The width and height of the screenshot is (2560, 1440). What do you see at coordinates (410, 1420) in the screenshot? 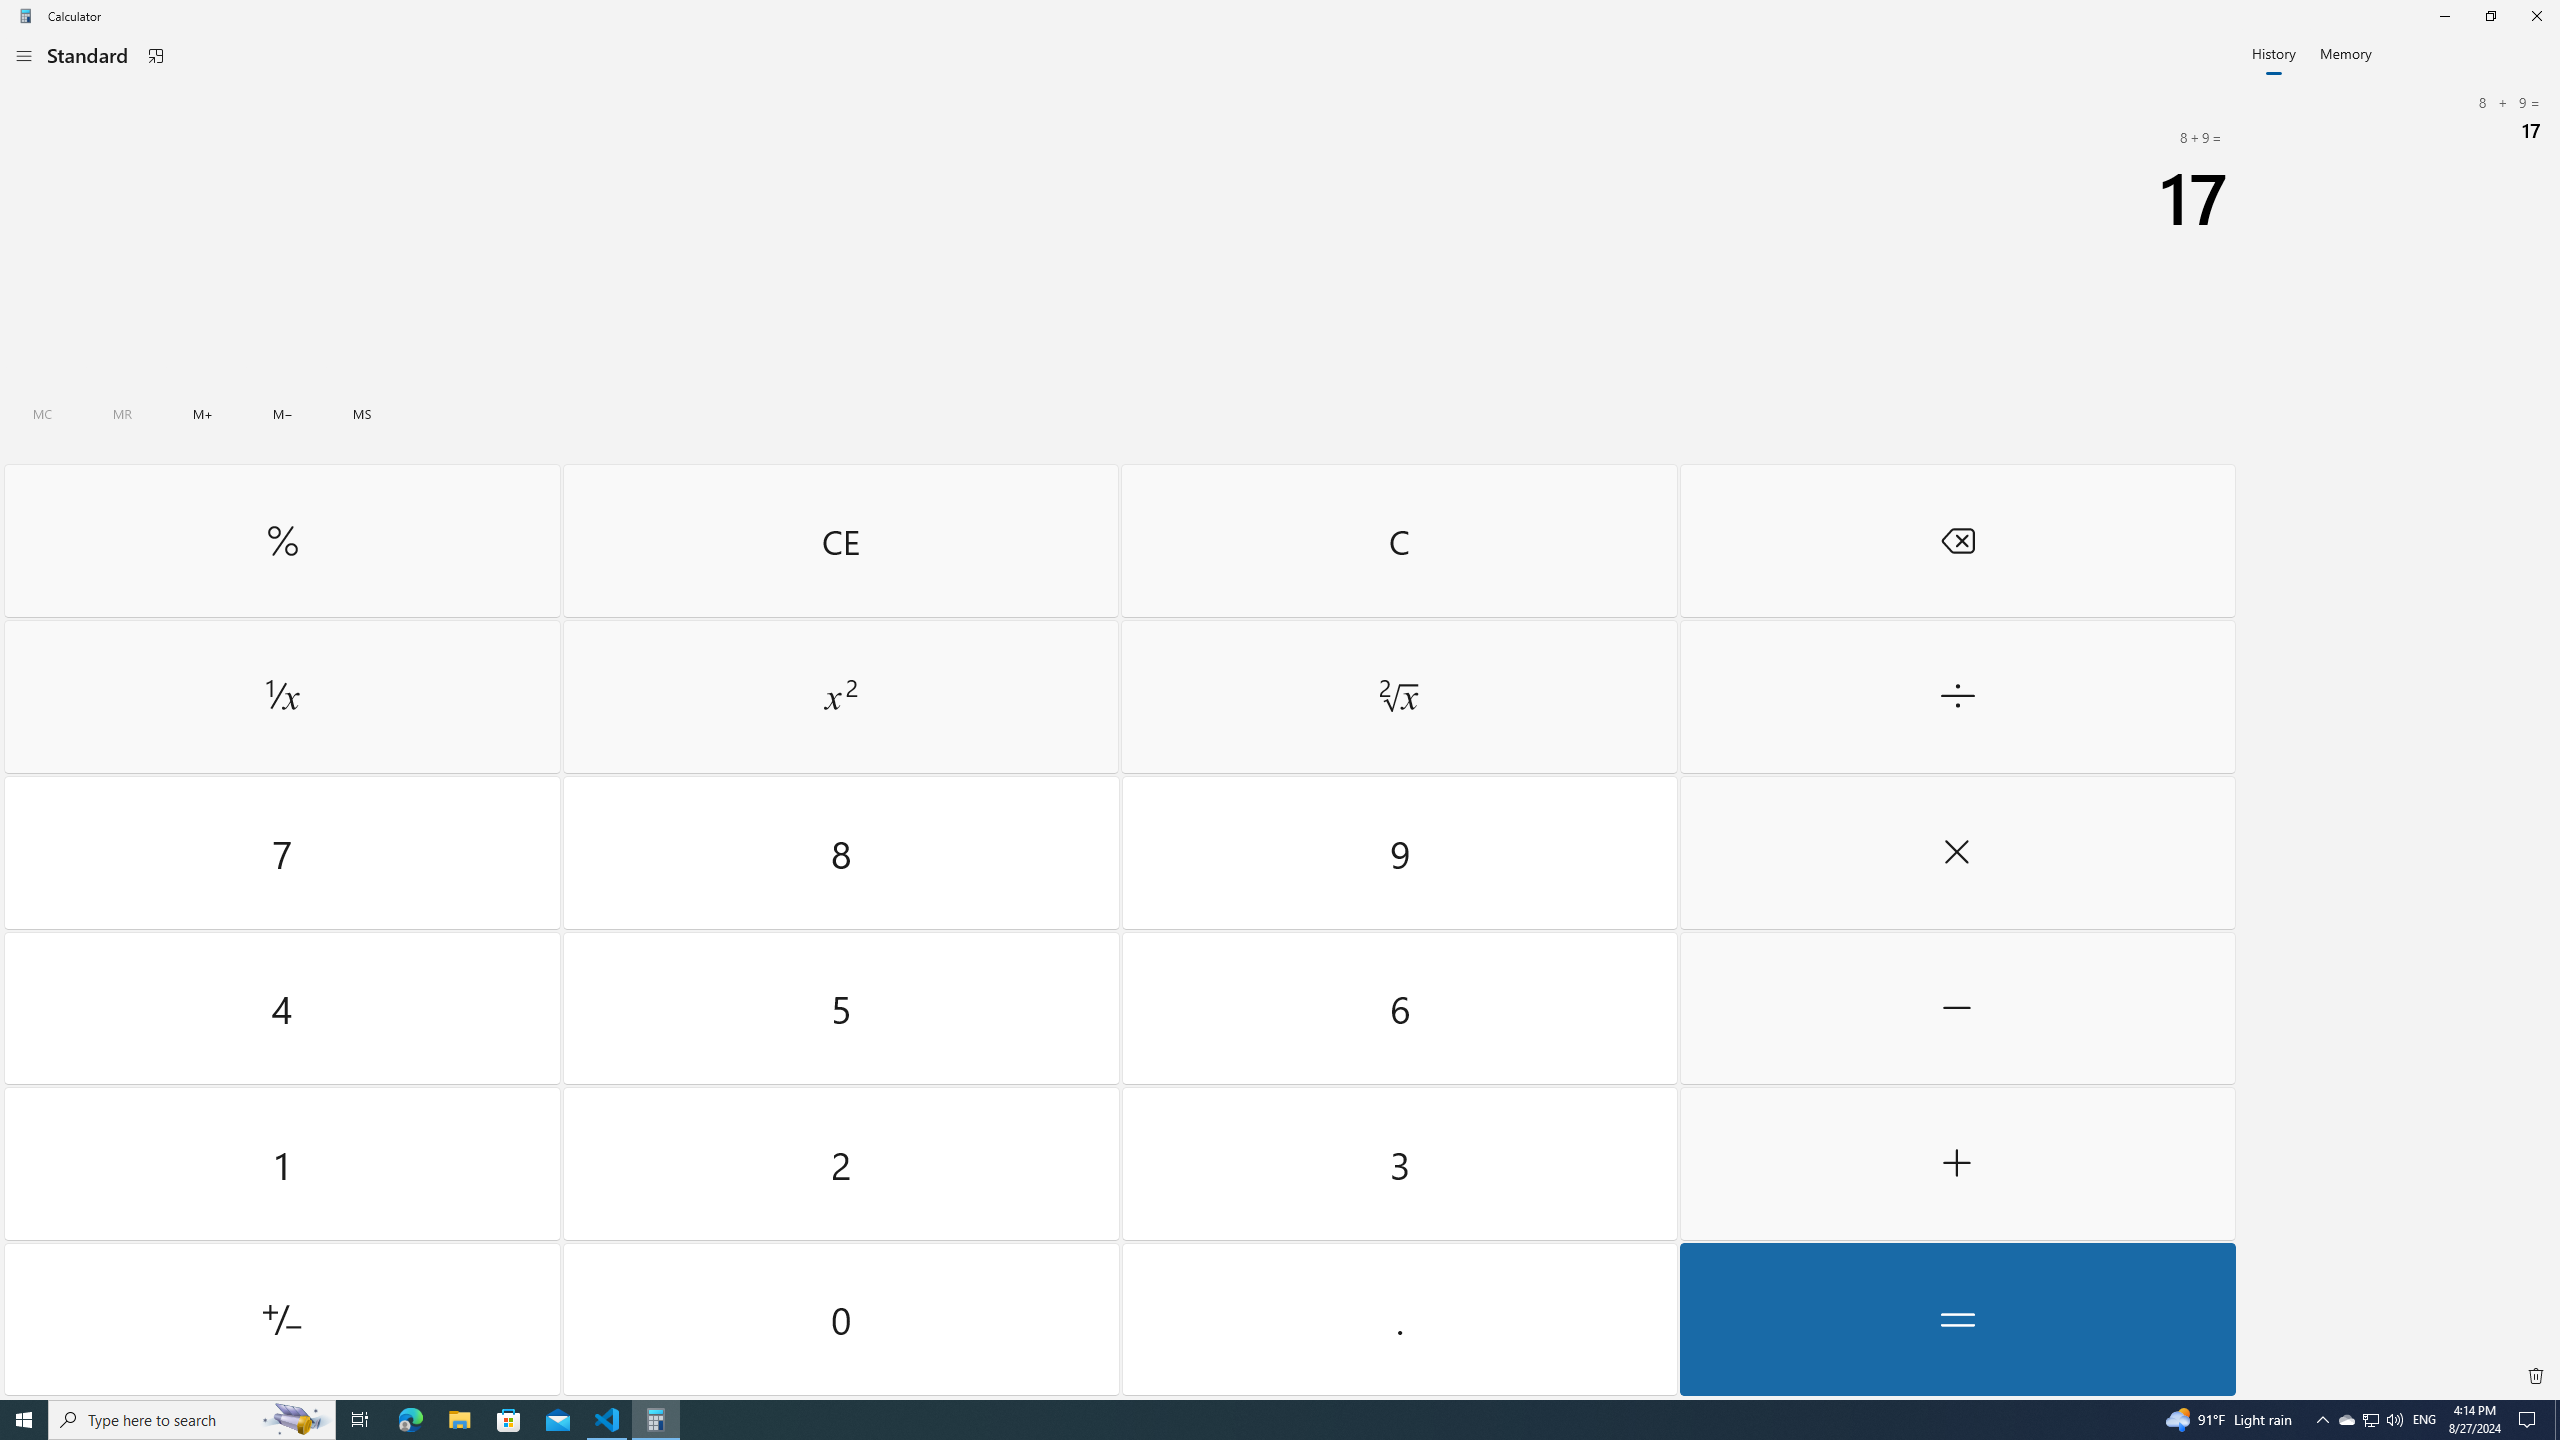
I see `Microsoft Edge` at bounding box center [410, 1420].